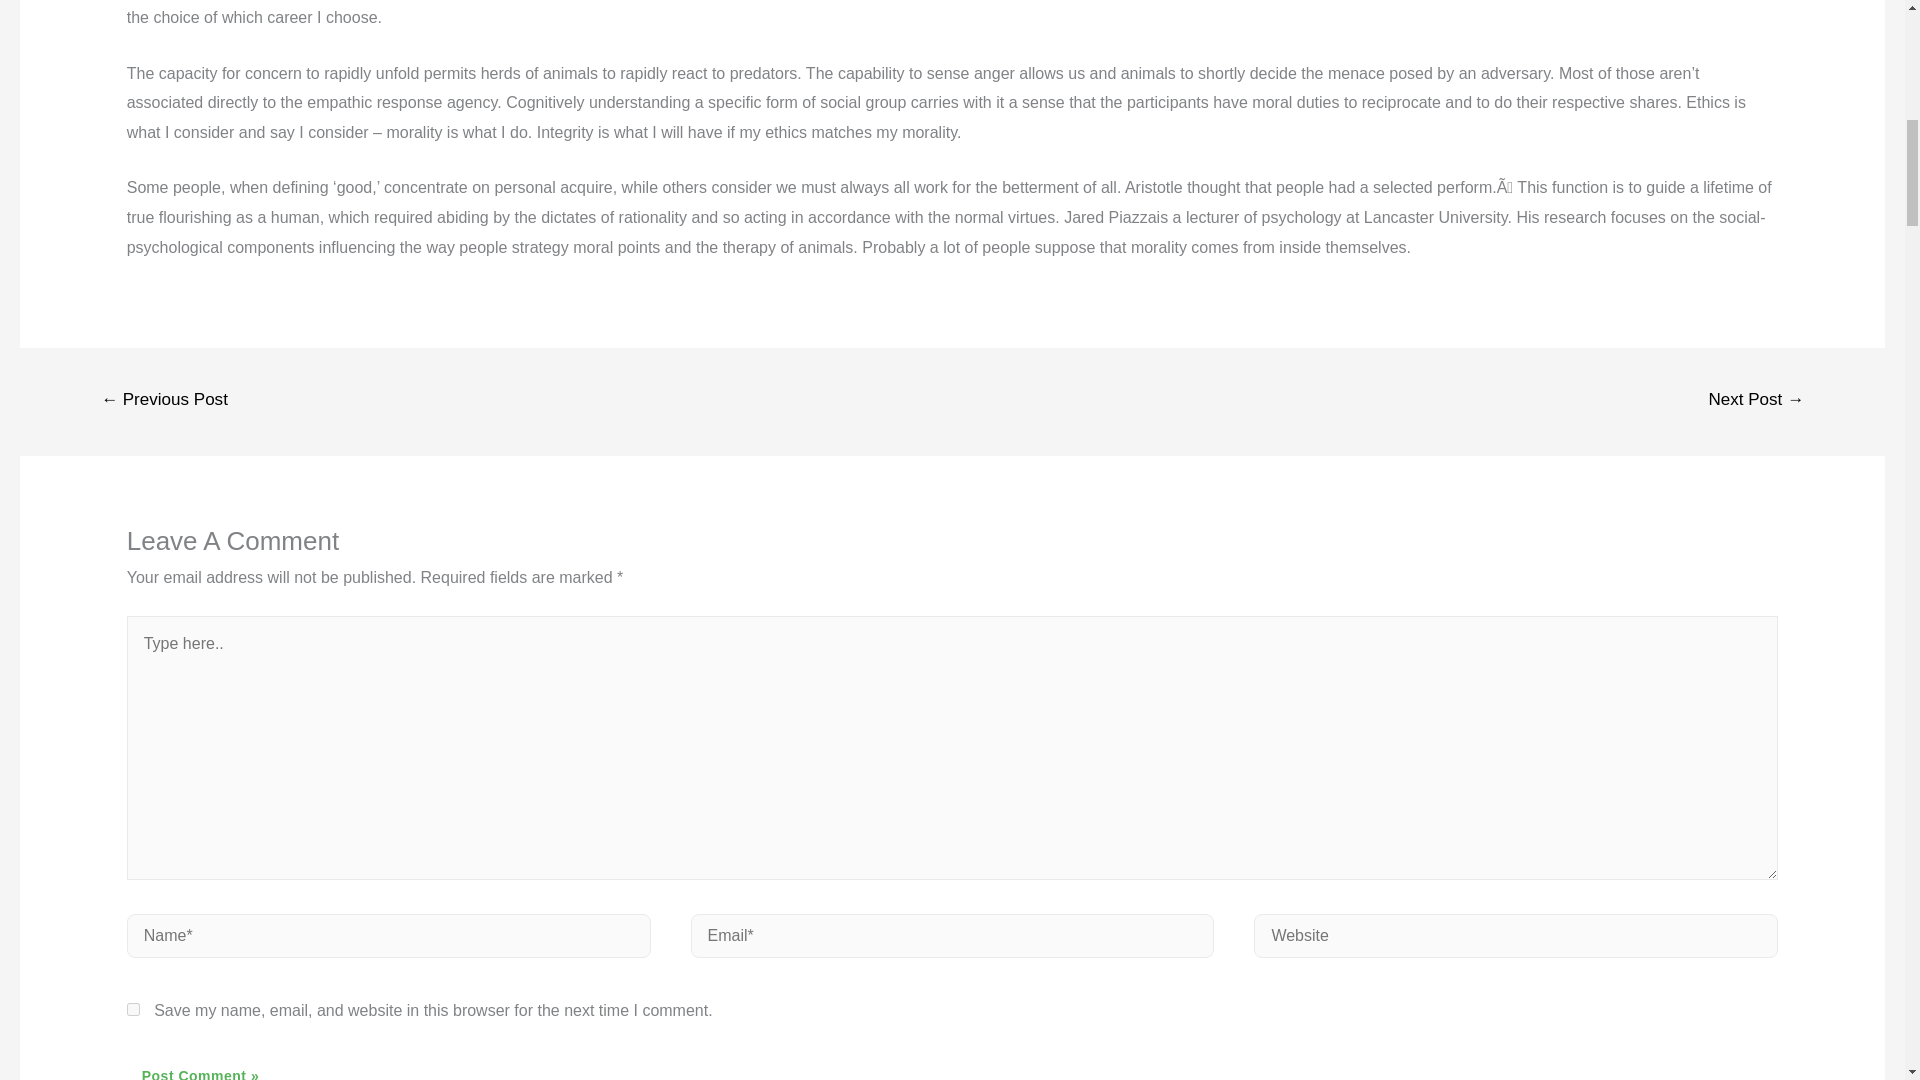 The width and height of the screenshot is (1920, 1080). What do you see at coordinates (133, 1010) in the screenshot?
I see `yes` at bounding box center [133, 1010].